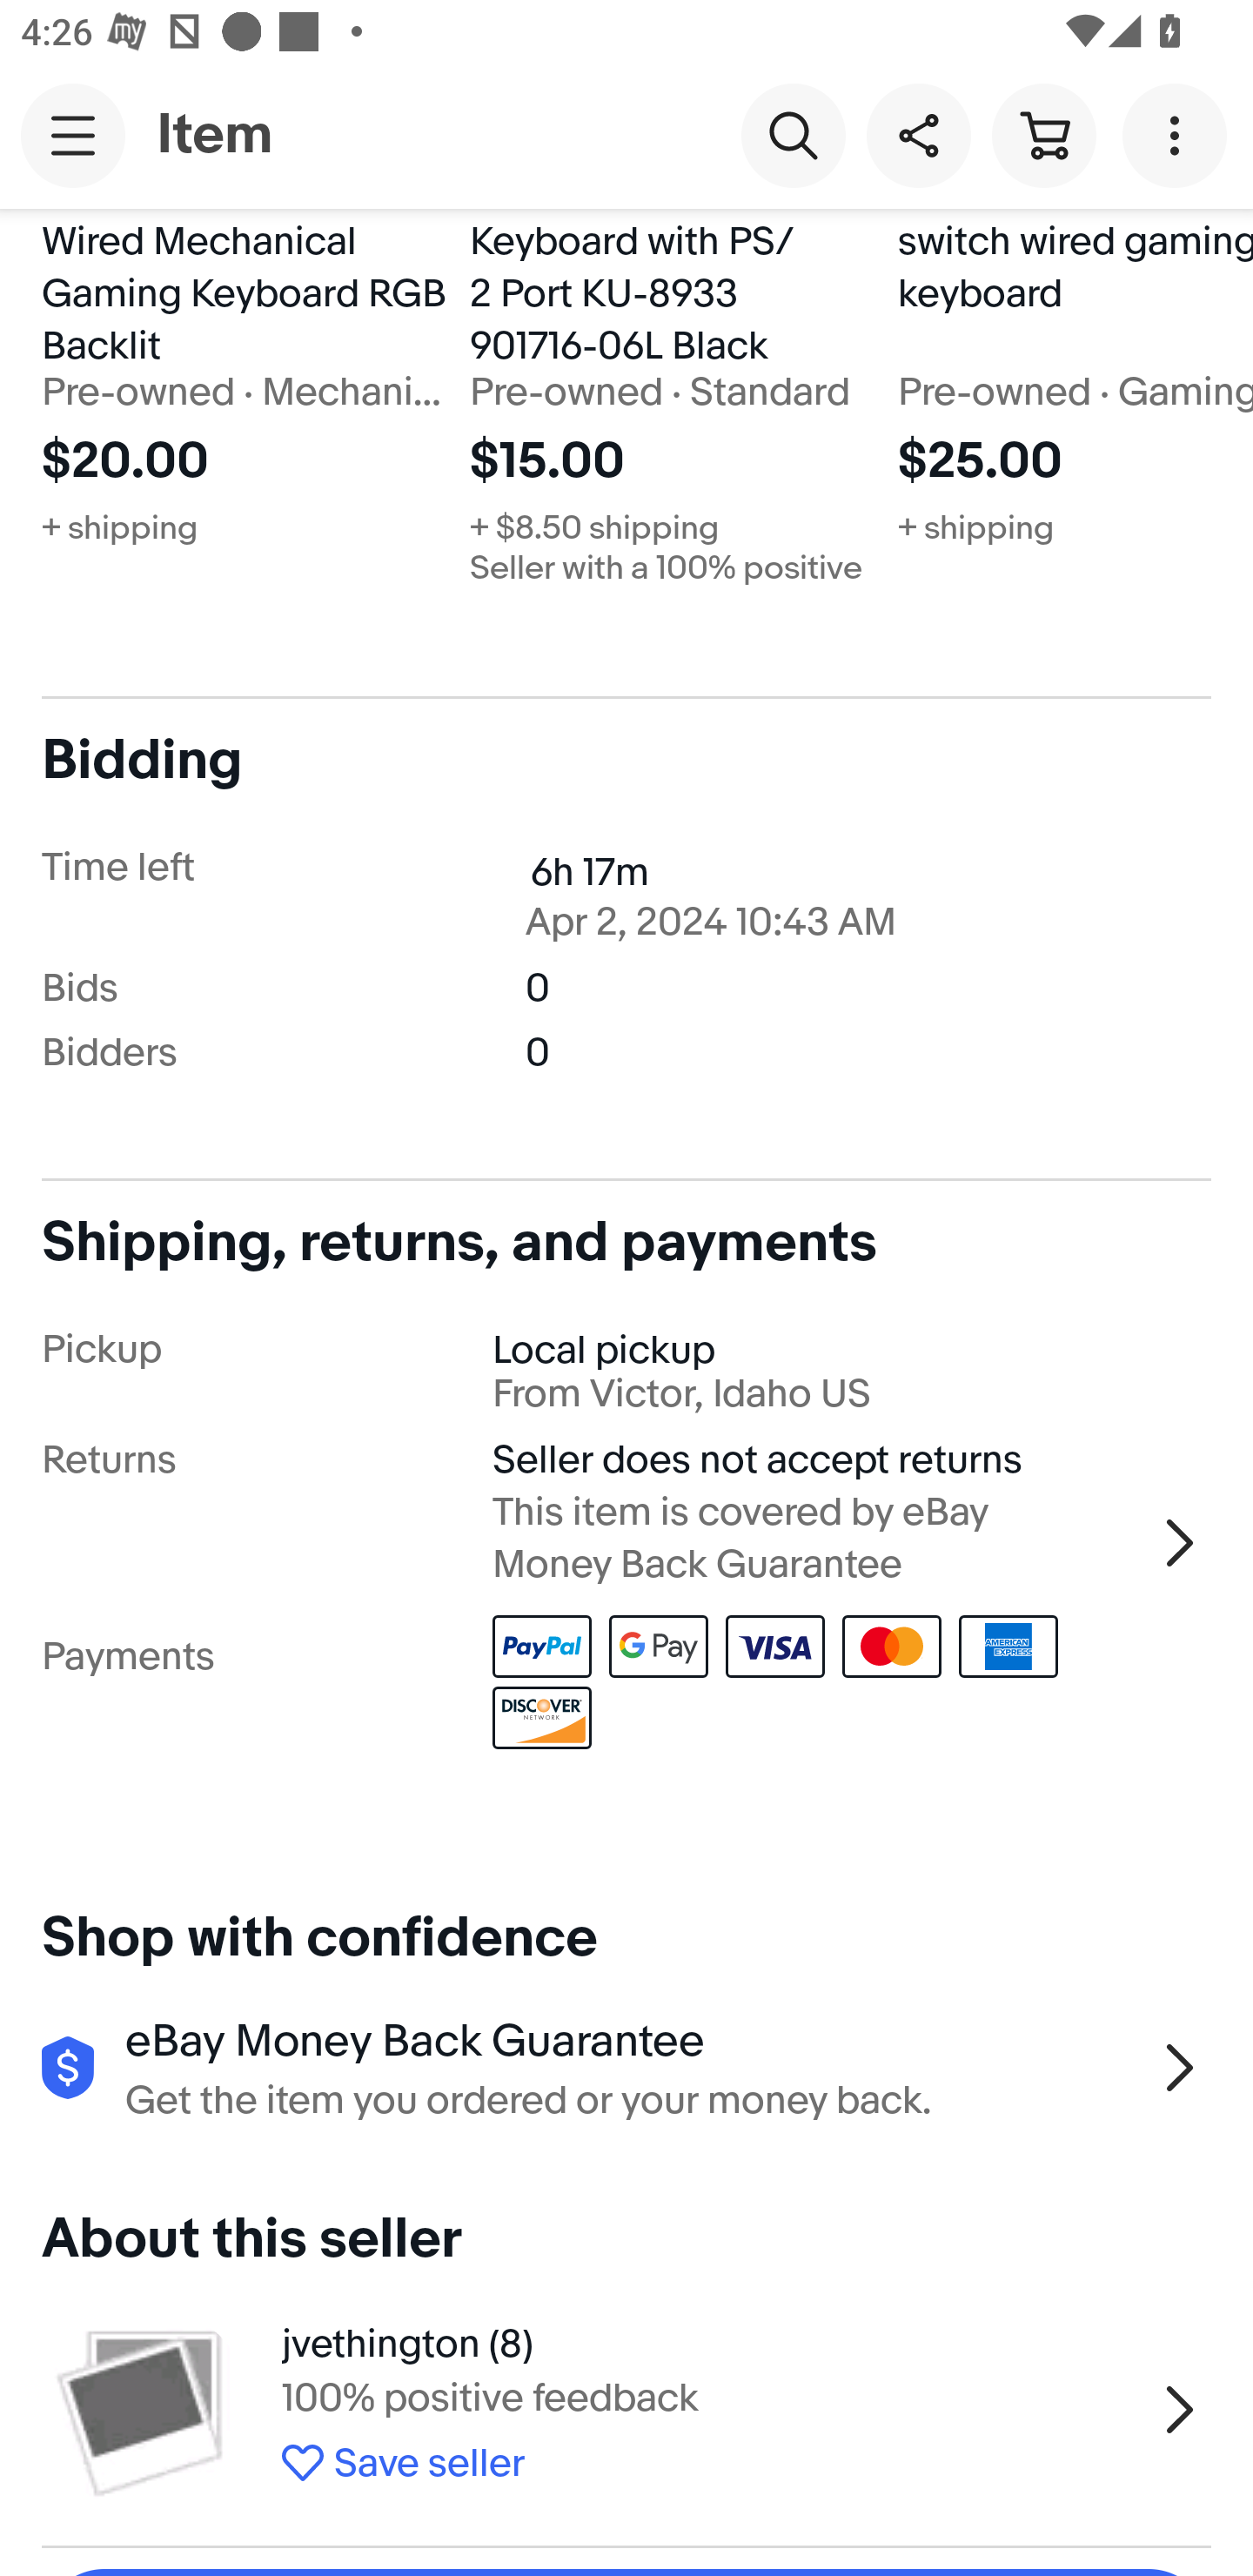 This screenshot has height=2576, width=1253. Describe the element at coordinates (710, 2458) in the screenshot. I see `Save seller` at that location.